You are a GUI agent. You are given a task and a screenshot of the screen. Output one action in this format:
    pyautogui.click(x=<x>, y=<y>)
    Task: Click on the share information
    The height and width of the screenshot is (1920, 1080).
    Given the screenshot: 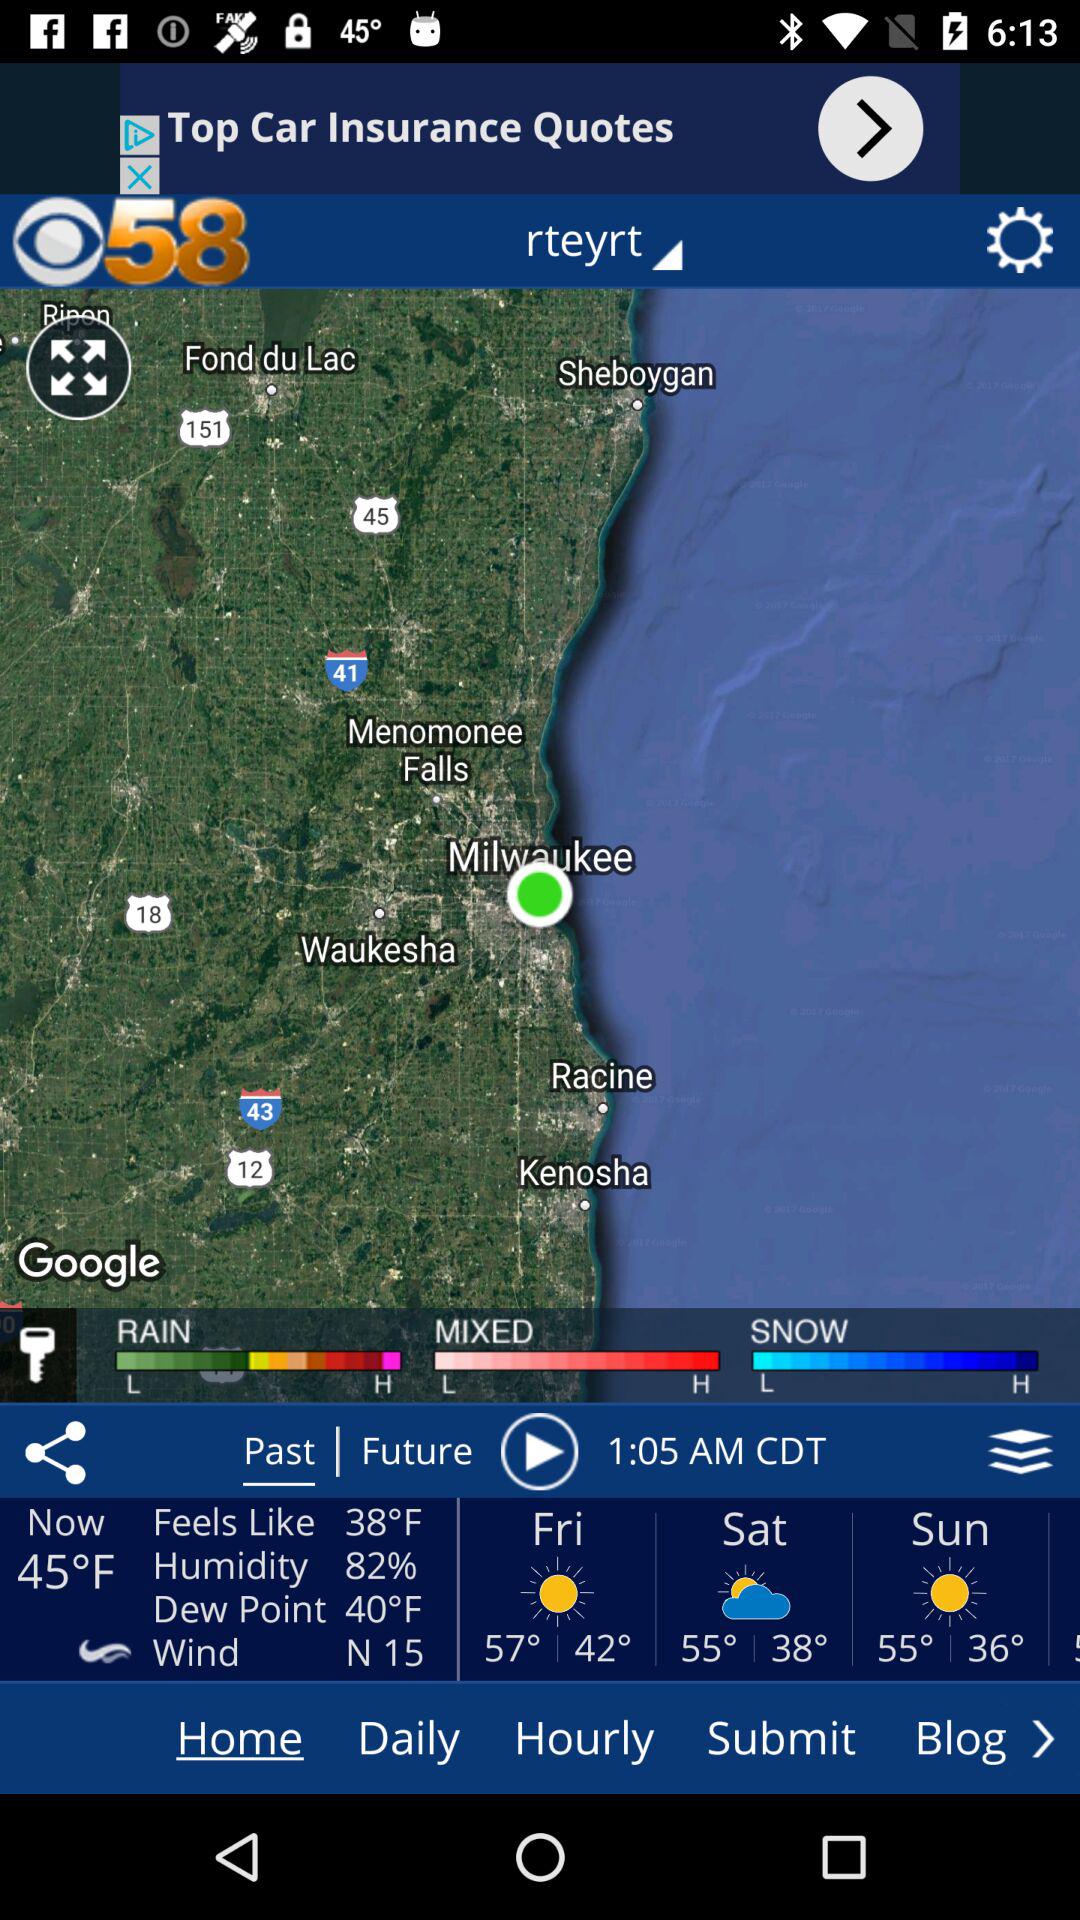 What is the action you would take?
    pyautogui.click(x=59, y=1451)
    